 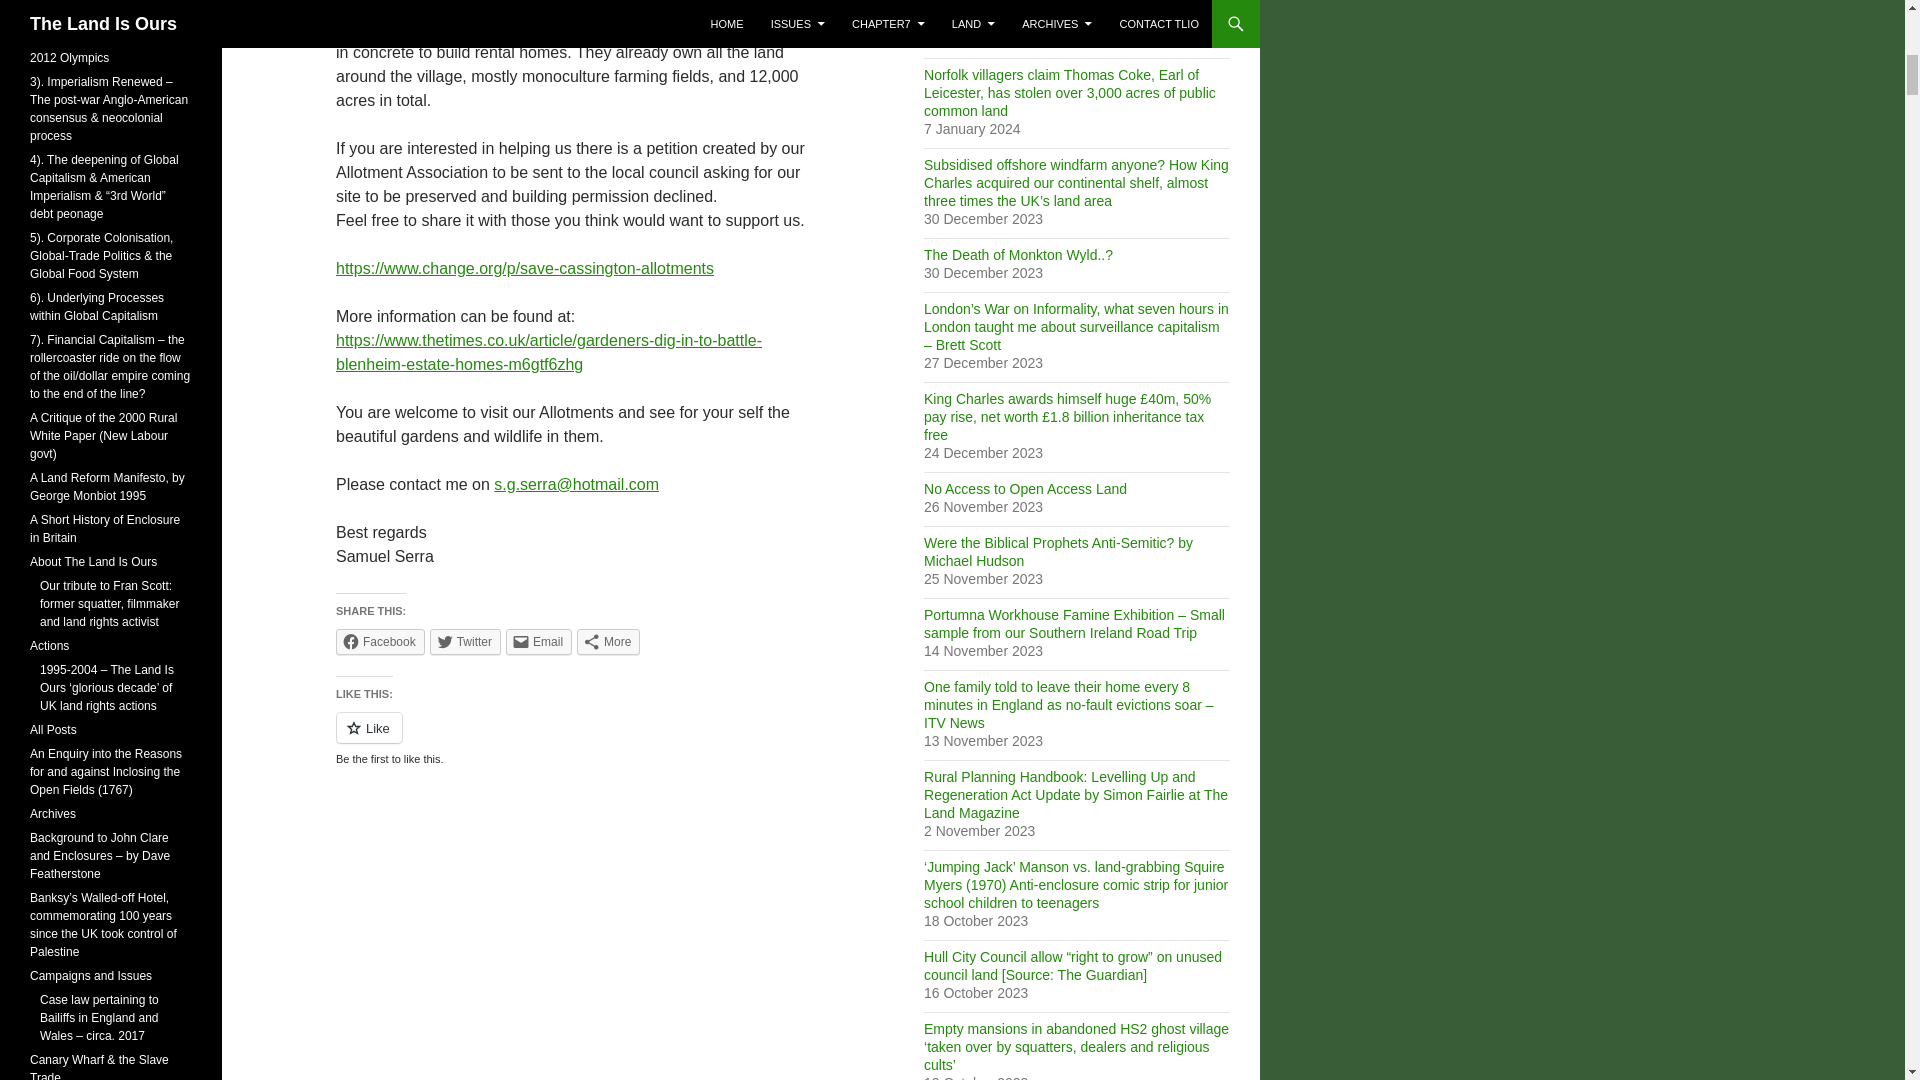 What do you see at coordinates (466, 641) in the screenshot?
I see `Click to share on Twitter` at bounding box center [466, 641].